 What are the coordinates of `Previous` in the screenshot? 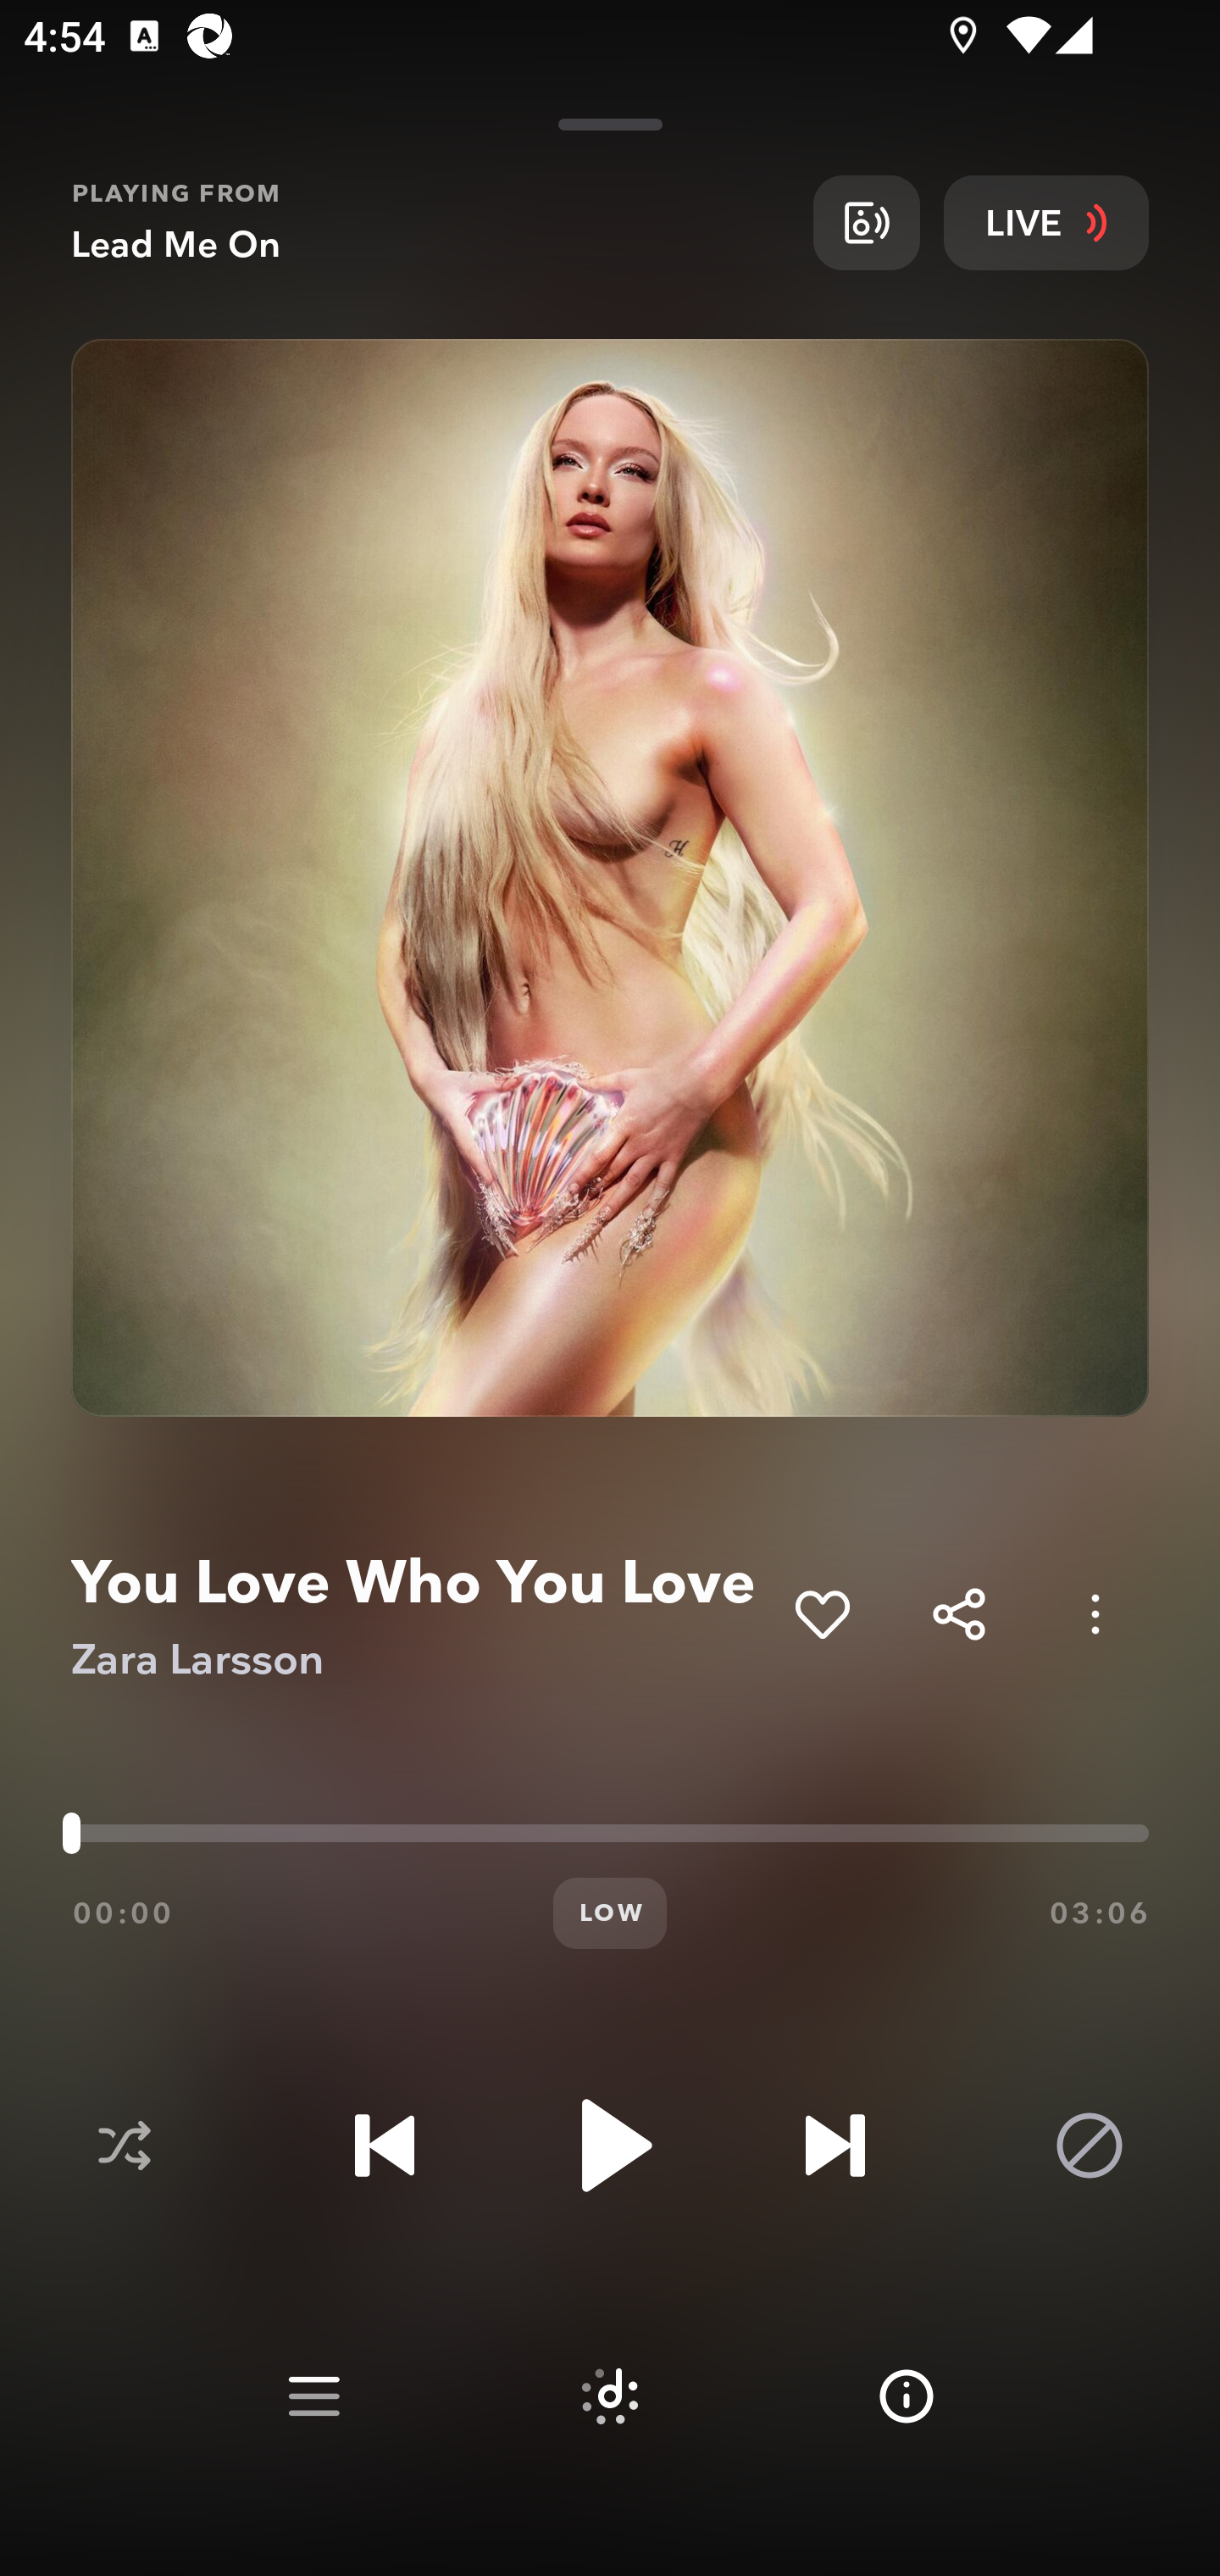 It's located at (385, 2146).